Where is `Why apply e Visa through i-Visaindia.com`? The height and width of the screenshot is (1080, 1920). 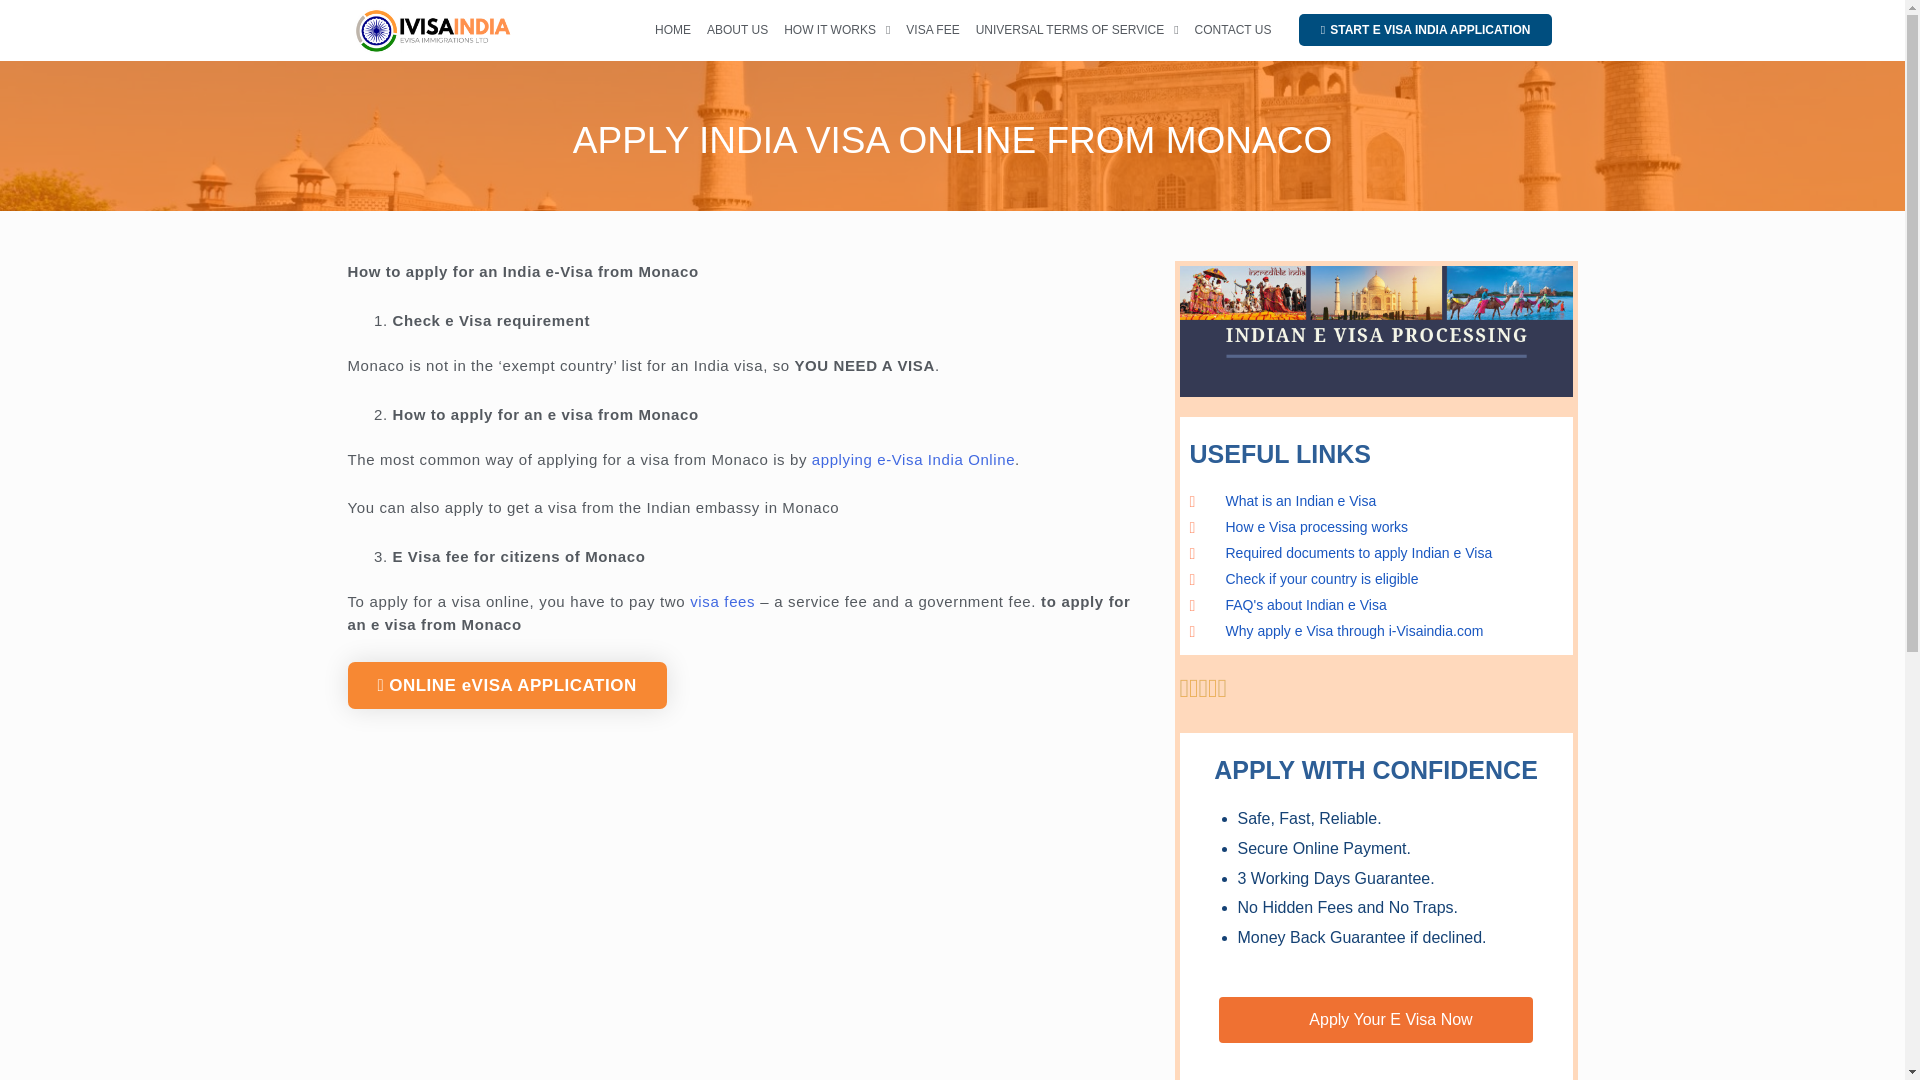 Why apply e Visa through i-Visaindia.com is located at coordinates (1376, 631).